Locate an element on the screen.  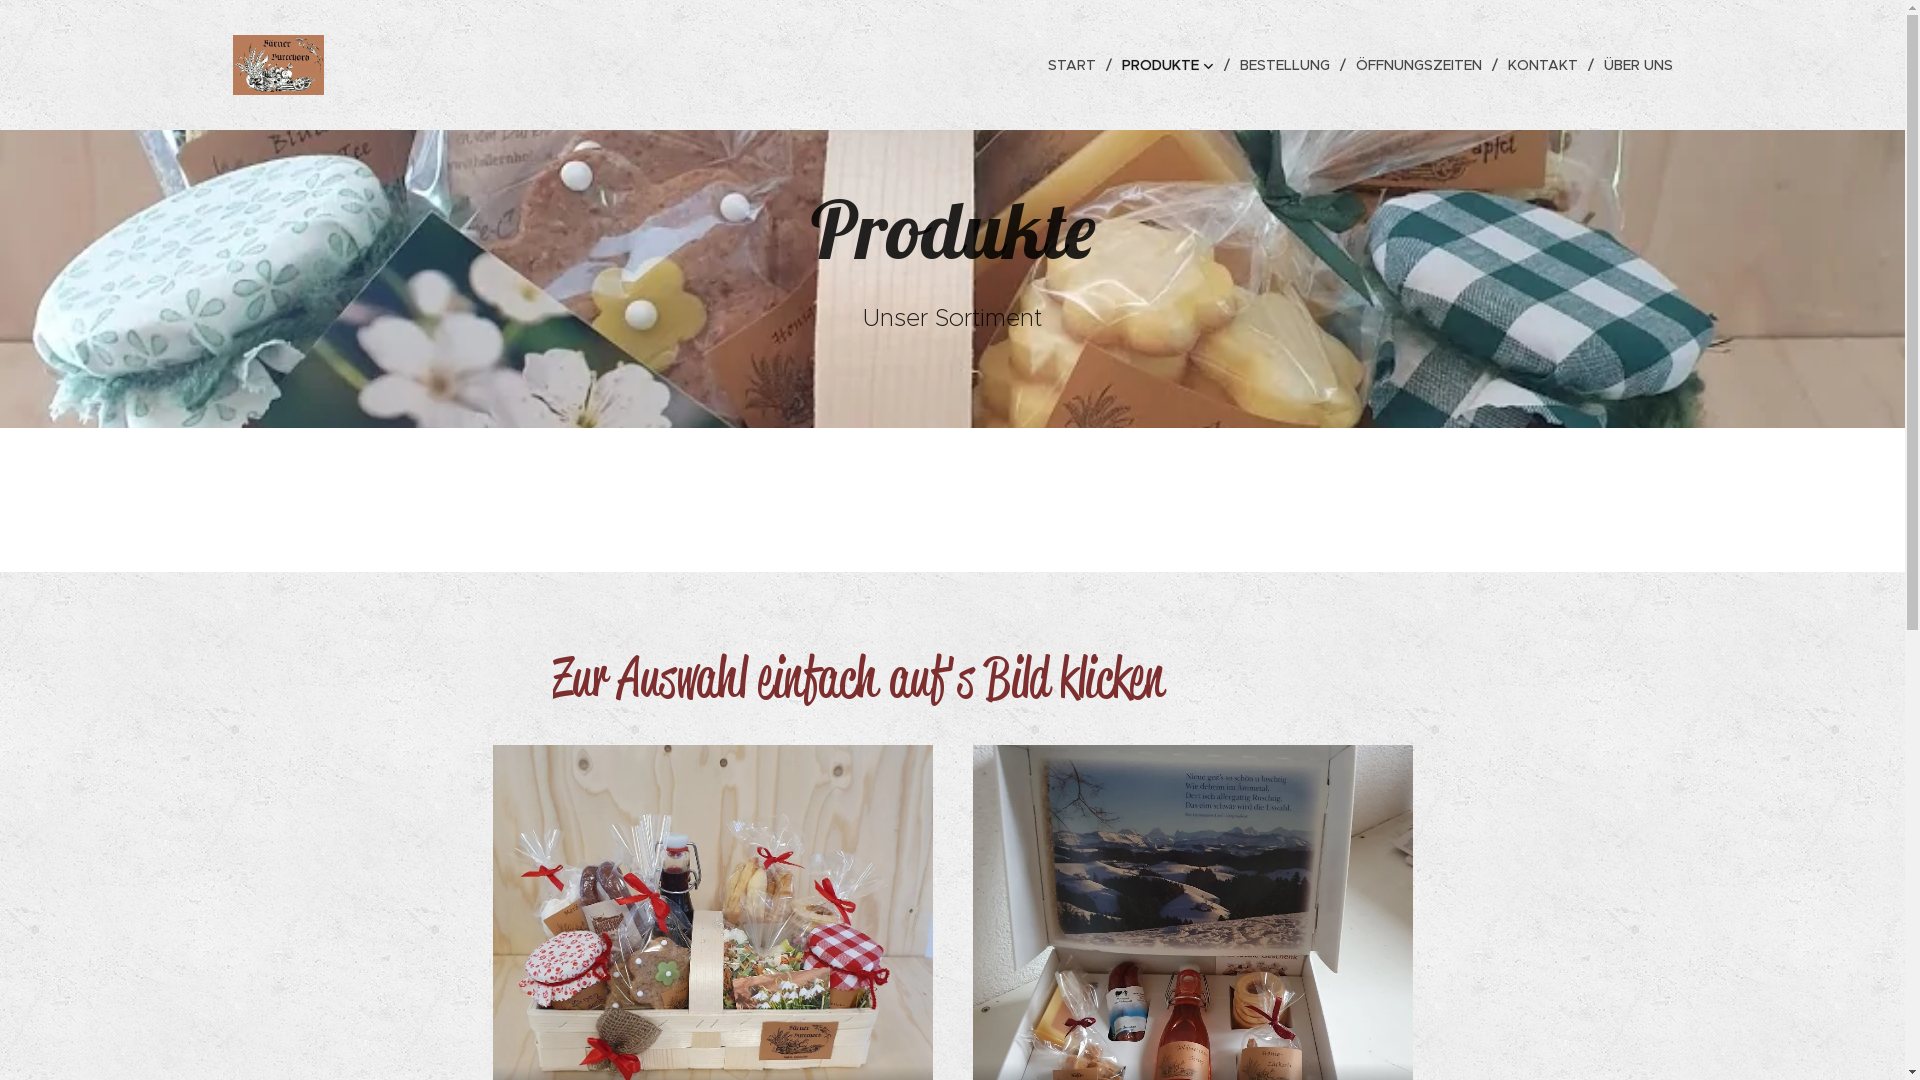
BESTELLUNG is located at coordinates (1288, 65).